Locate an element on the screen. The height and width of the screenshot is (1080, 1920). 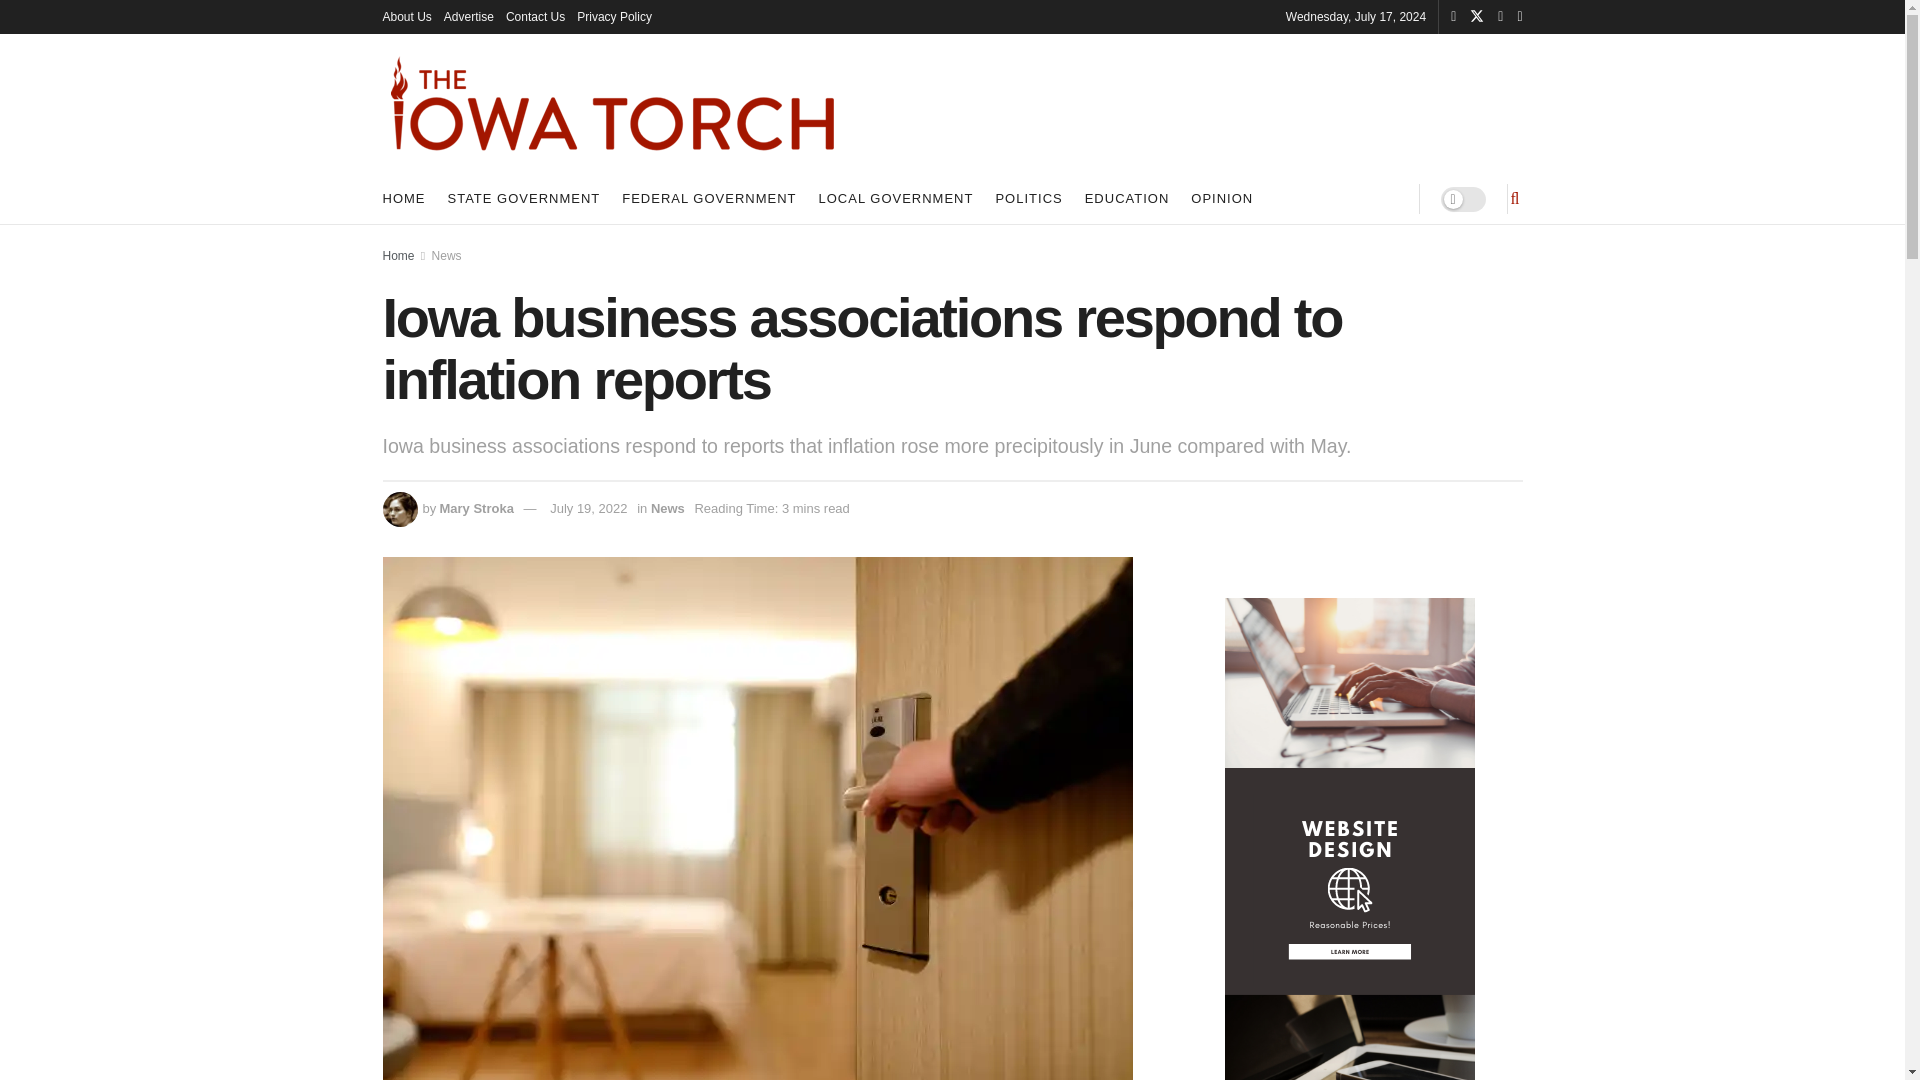
STATE GOVERNMENT is located at coordinates (524, 198).